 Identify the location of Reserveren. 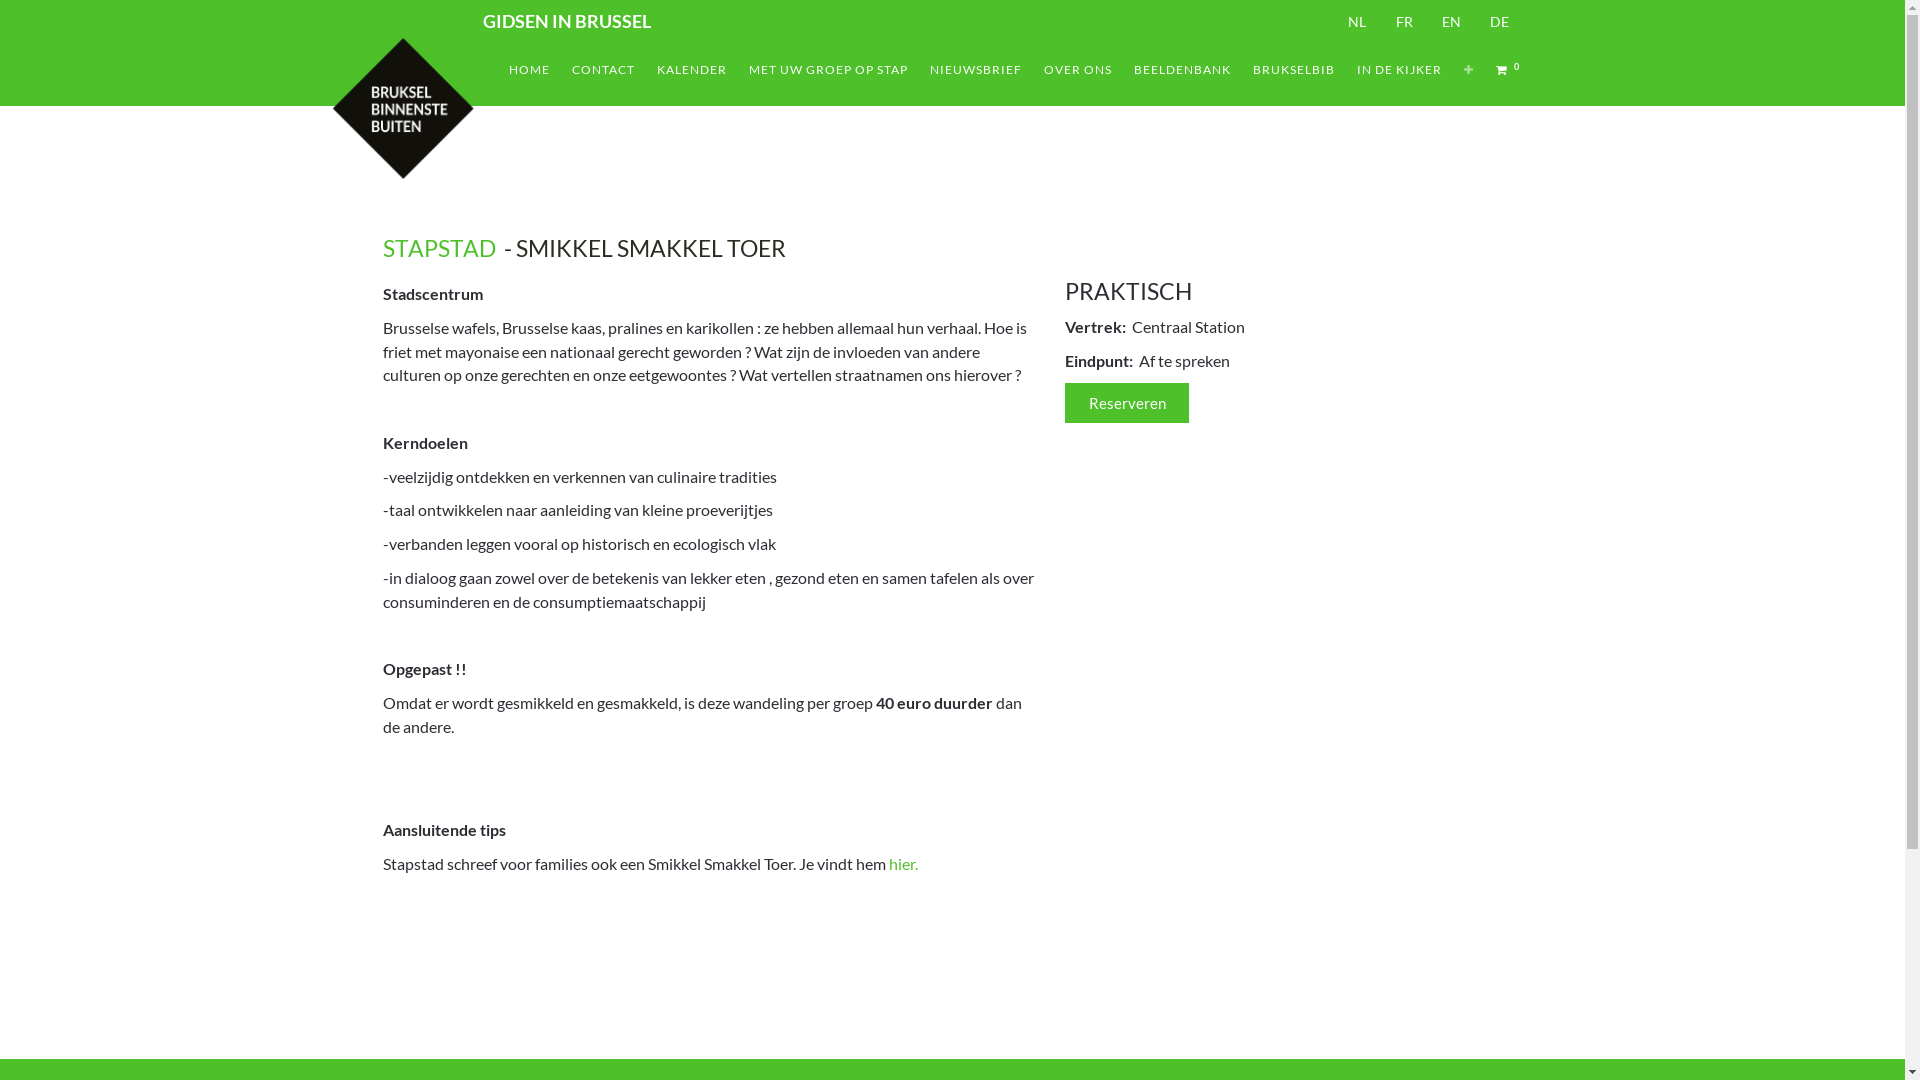
(1127, 404).